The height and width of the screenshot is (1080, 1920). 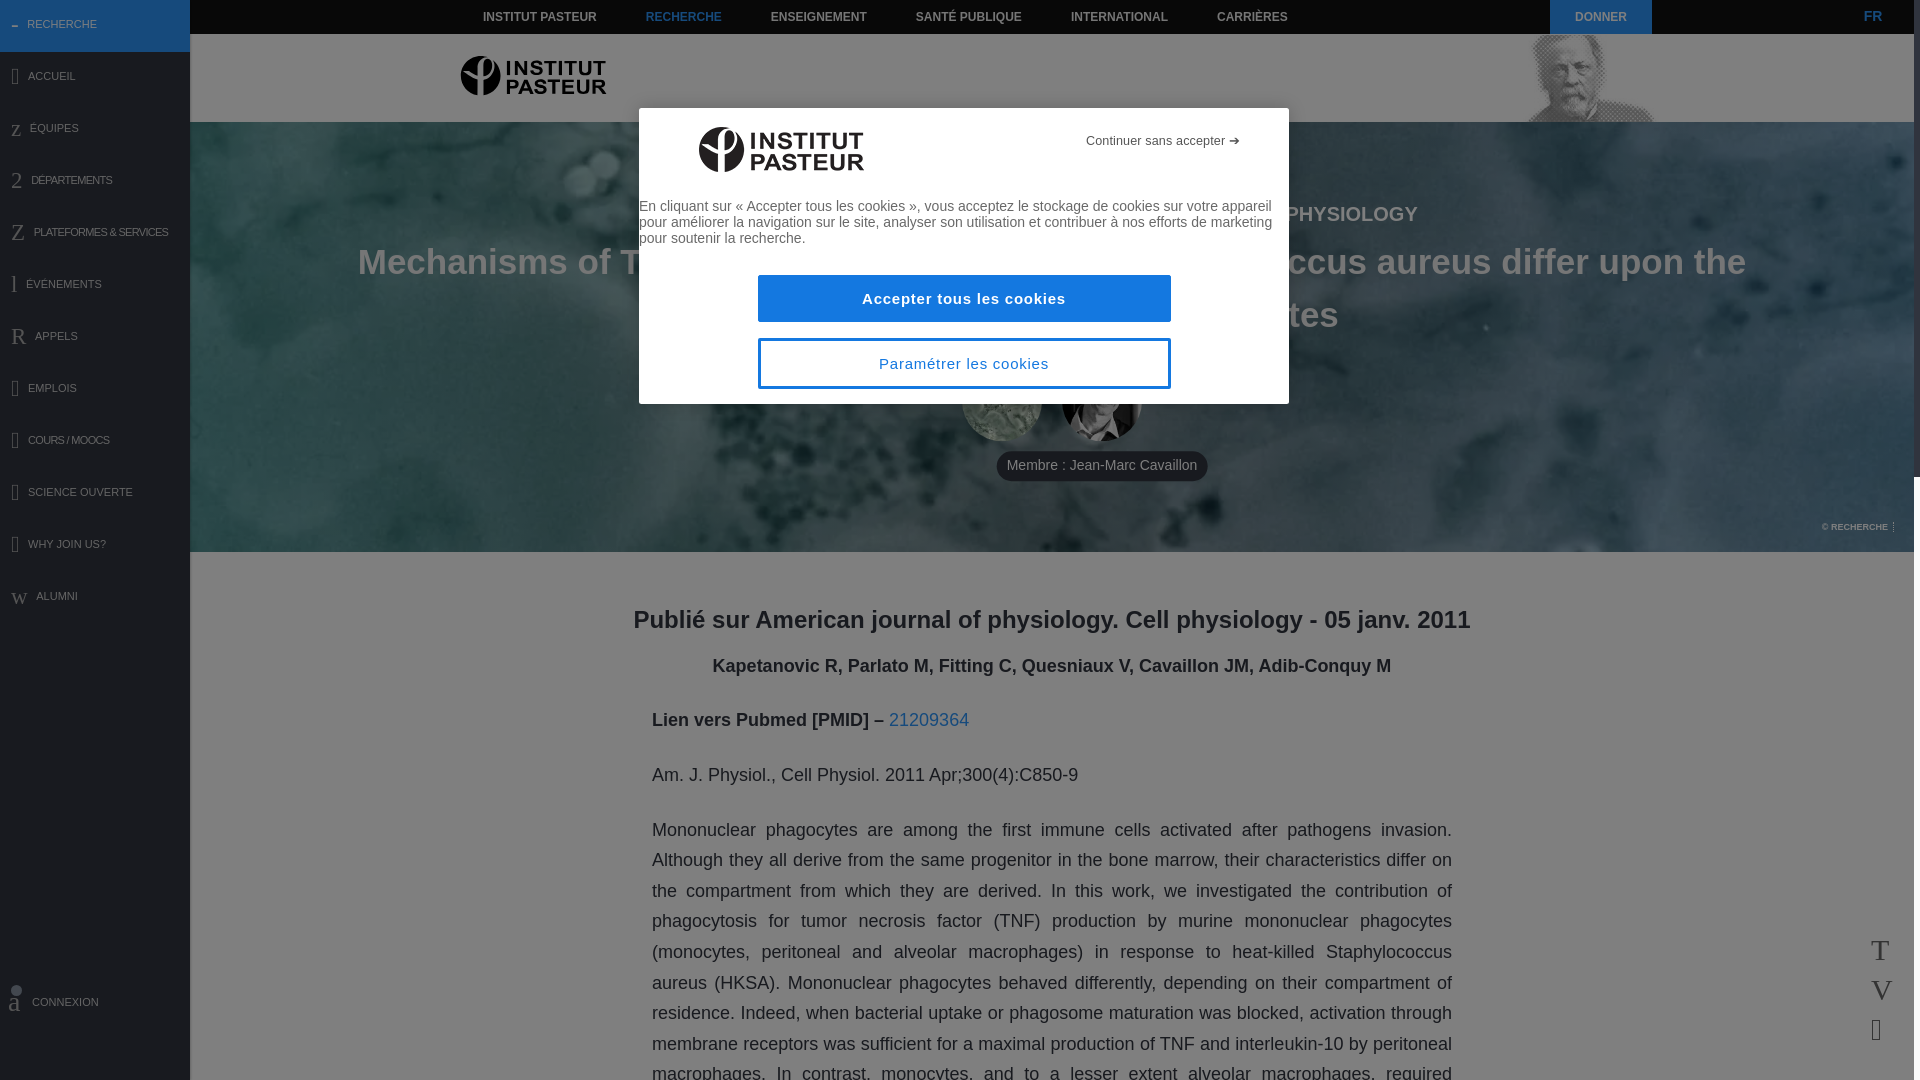 I want to click on INSTITUT PASTEUR, so click(x=540, y=16).